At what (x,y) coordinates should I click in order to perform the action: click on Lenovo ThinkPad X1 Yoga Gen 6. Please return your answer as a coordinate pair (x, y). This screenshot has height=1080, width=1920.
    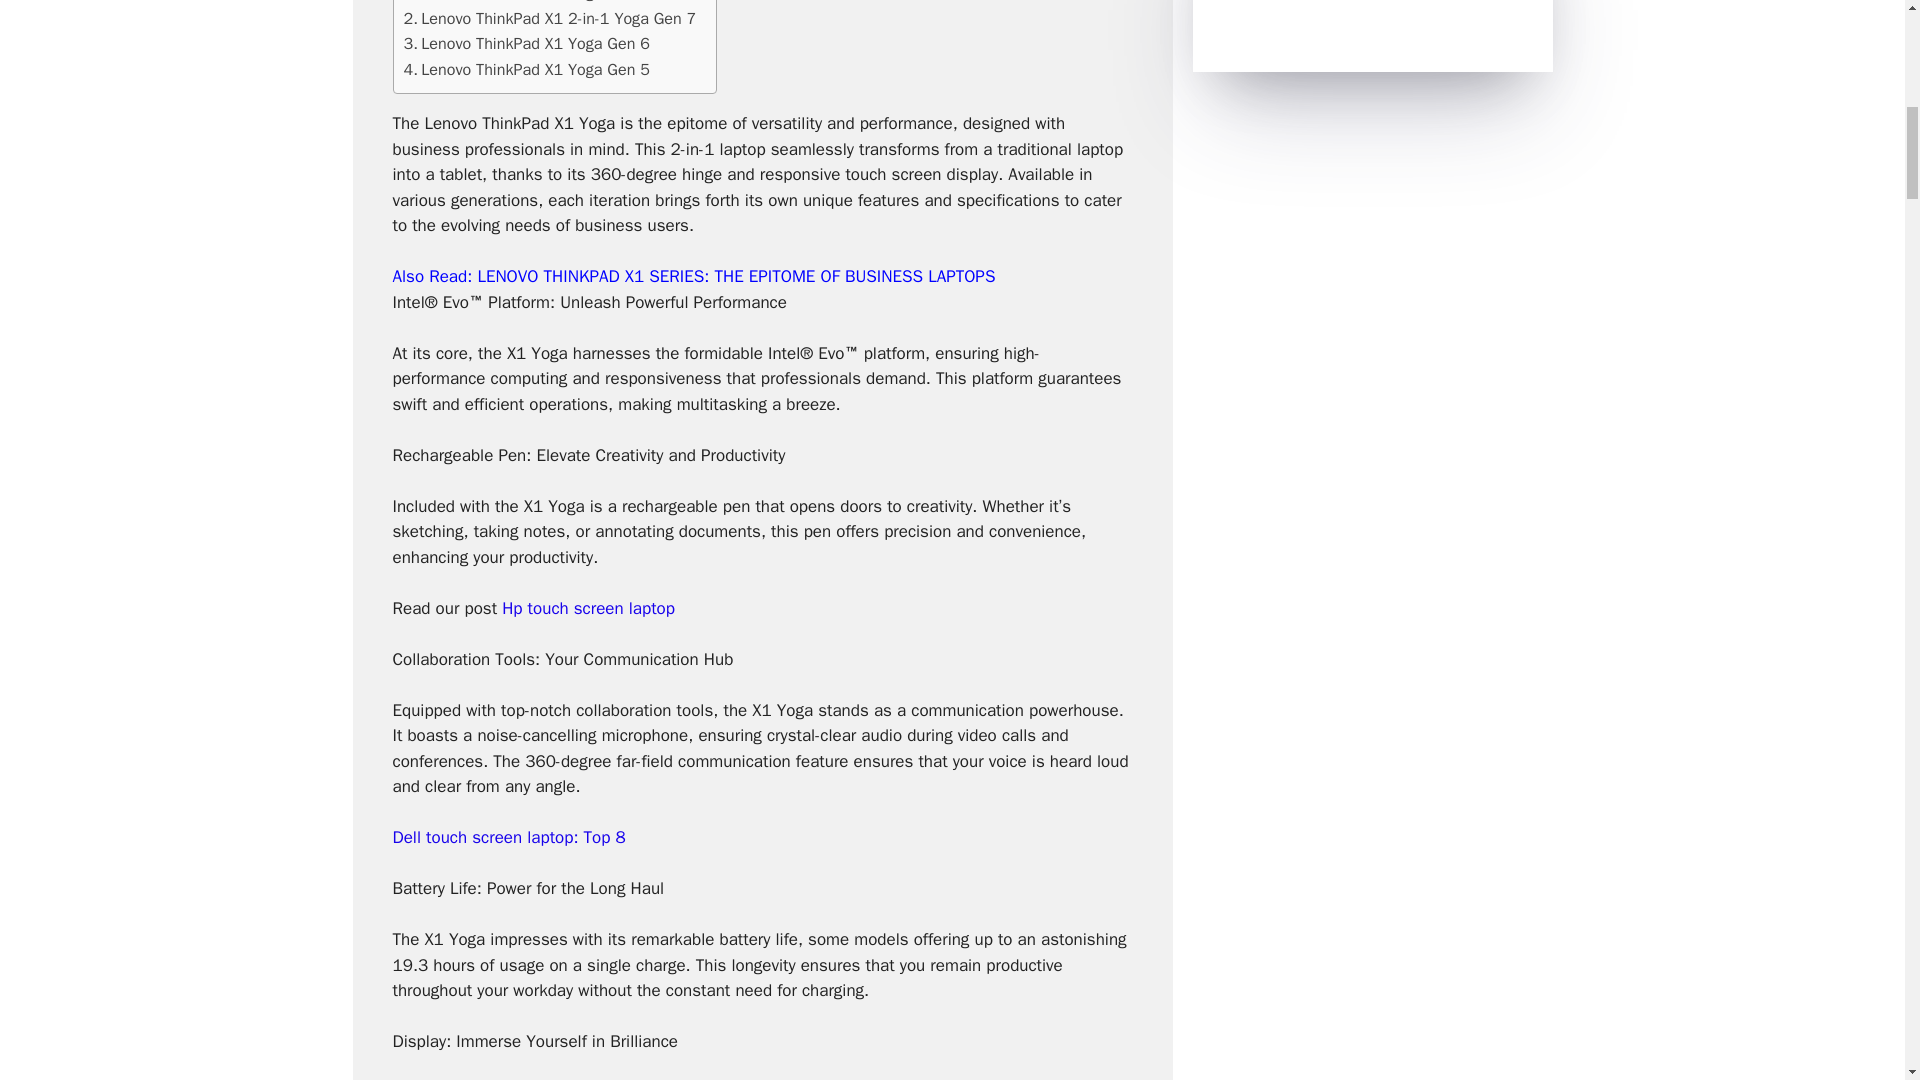
    Looking at the image, I should click on (526, 44).